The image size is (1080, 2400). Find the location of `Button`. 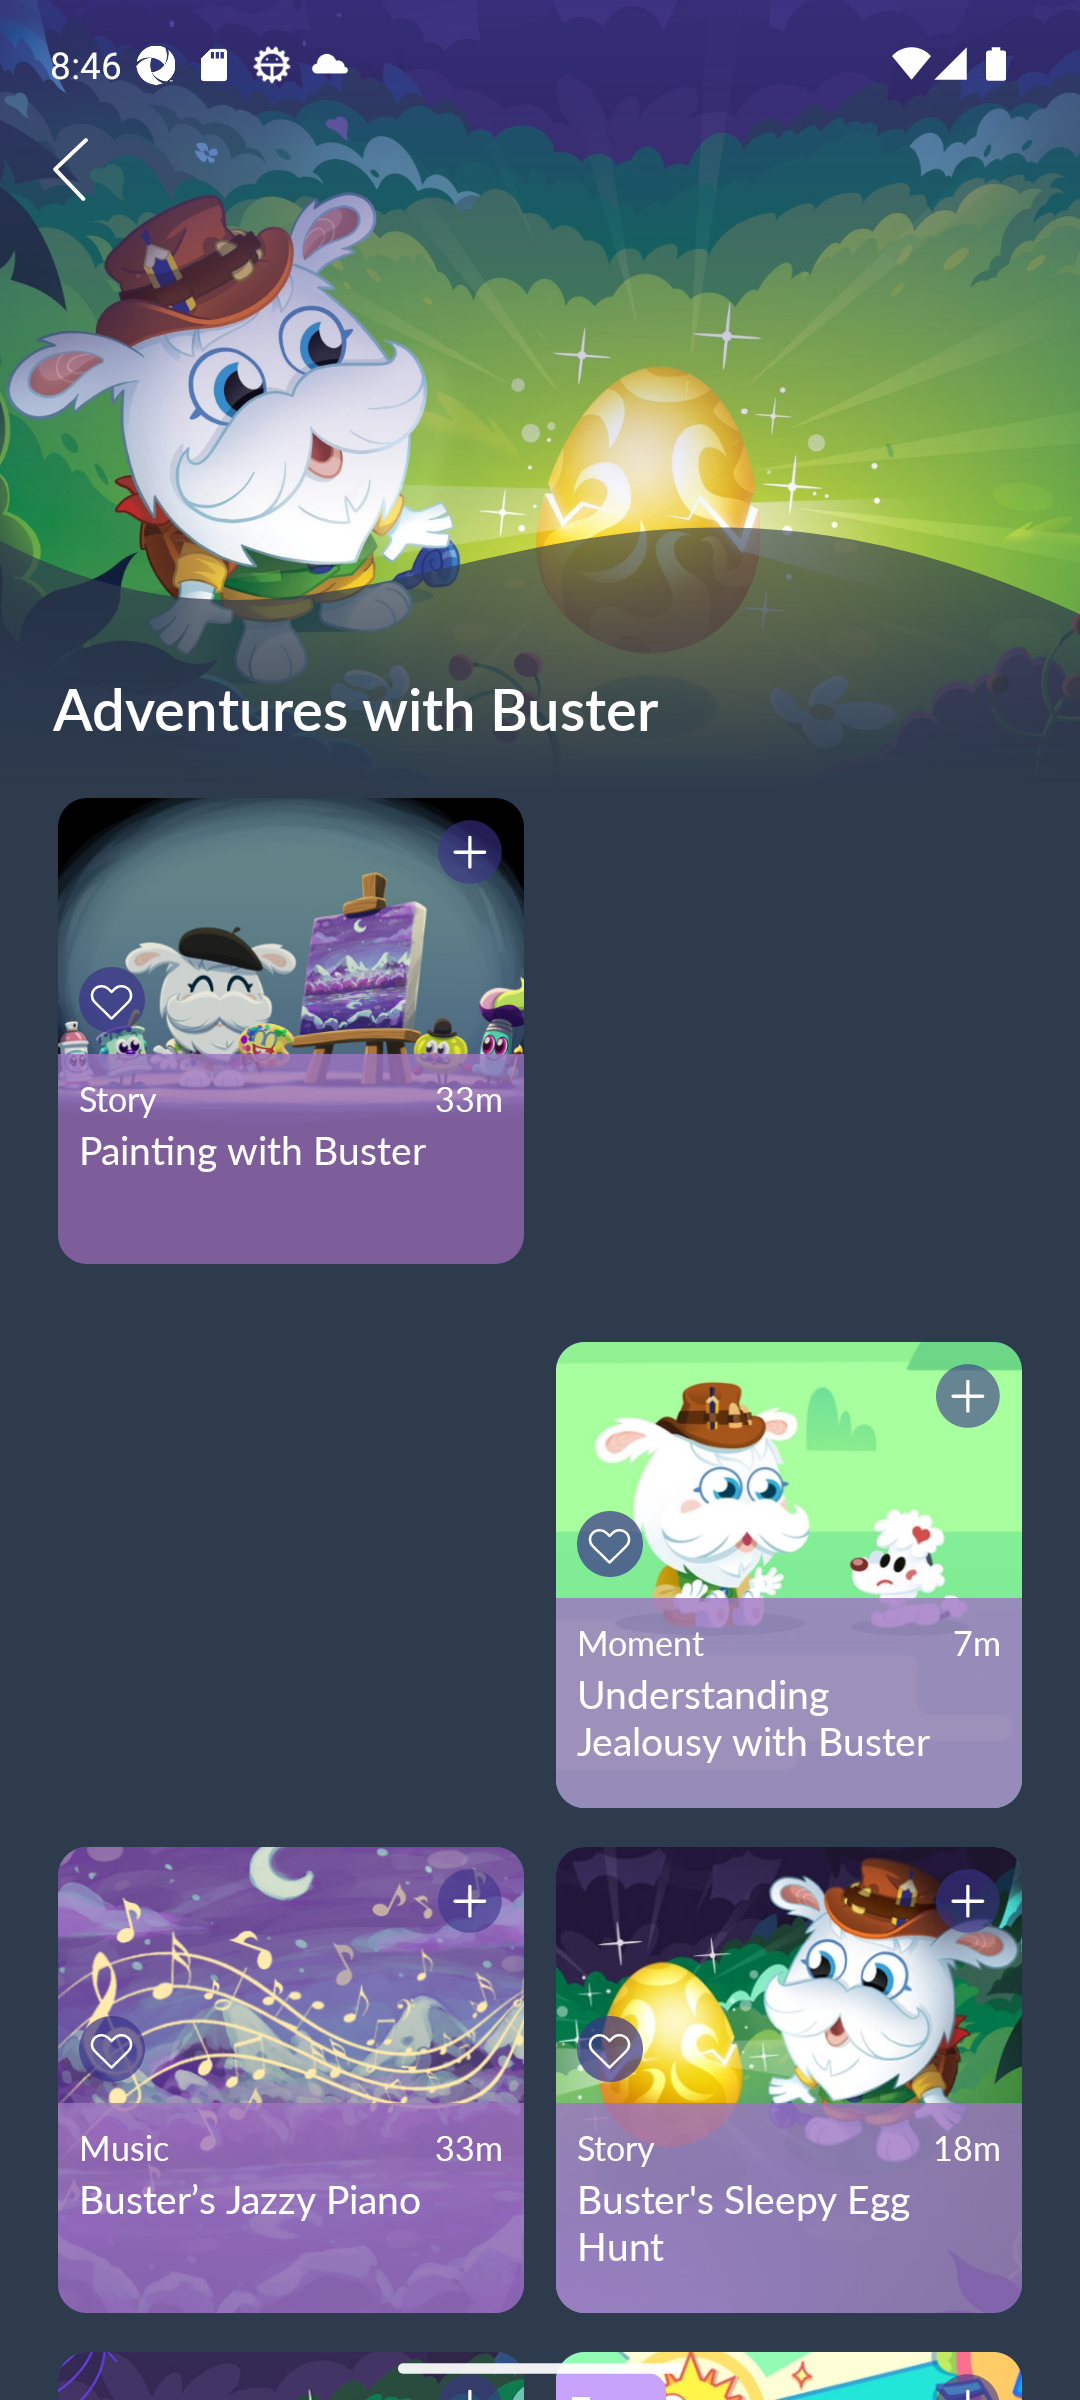

Button is located at coordinates (614, 1544).